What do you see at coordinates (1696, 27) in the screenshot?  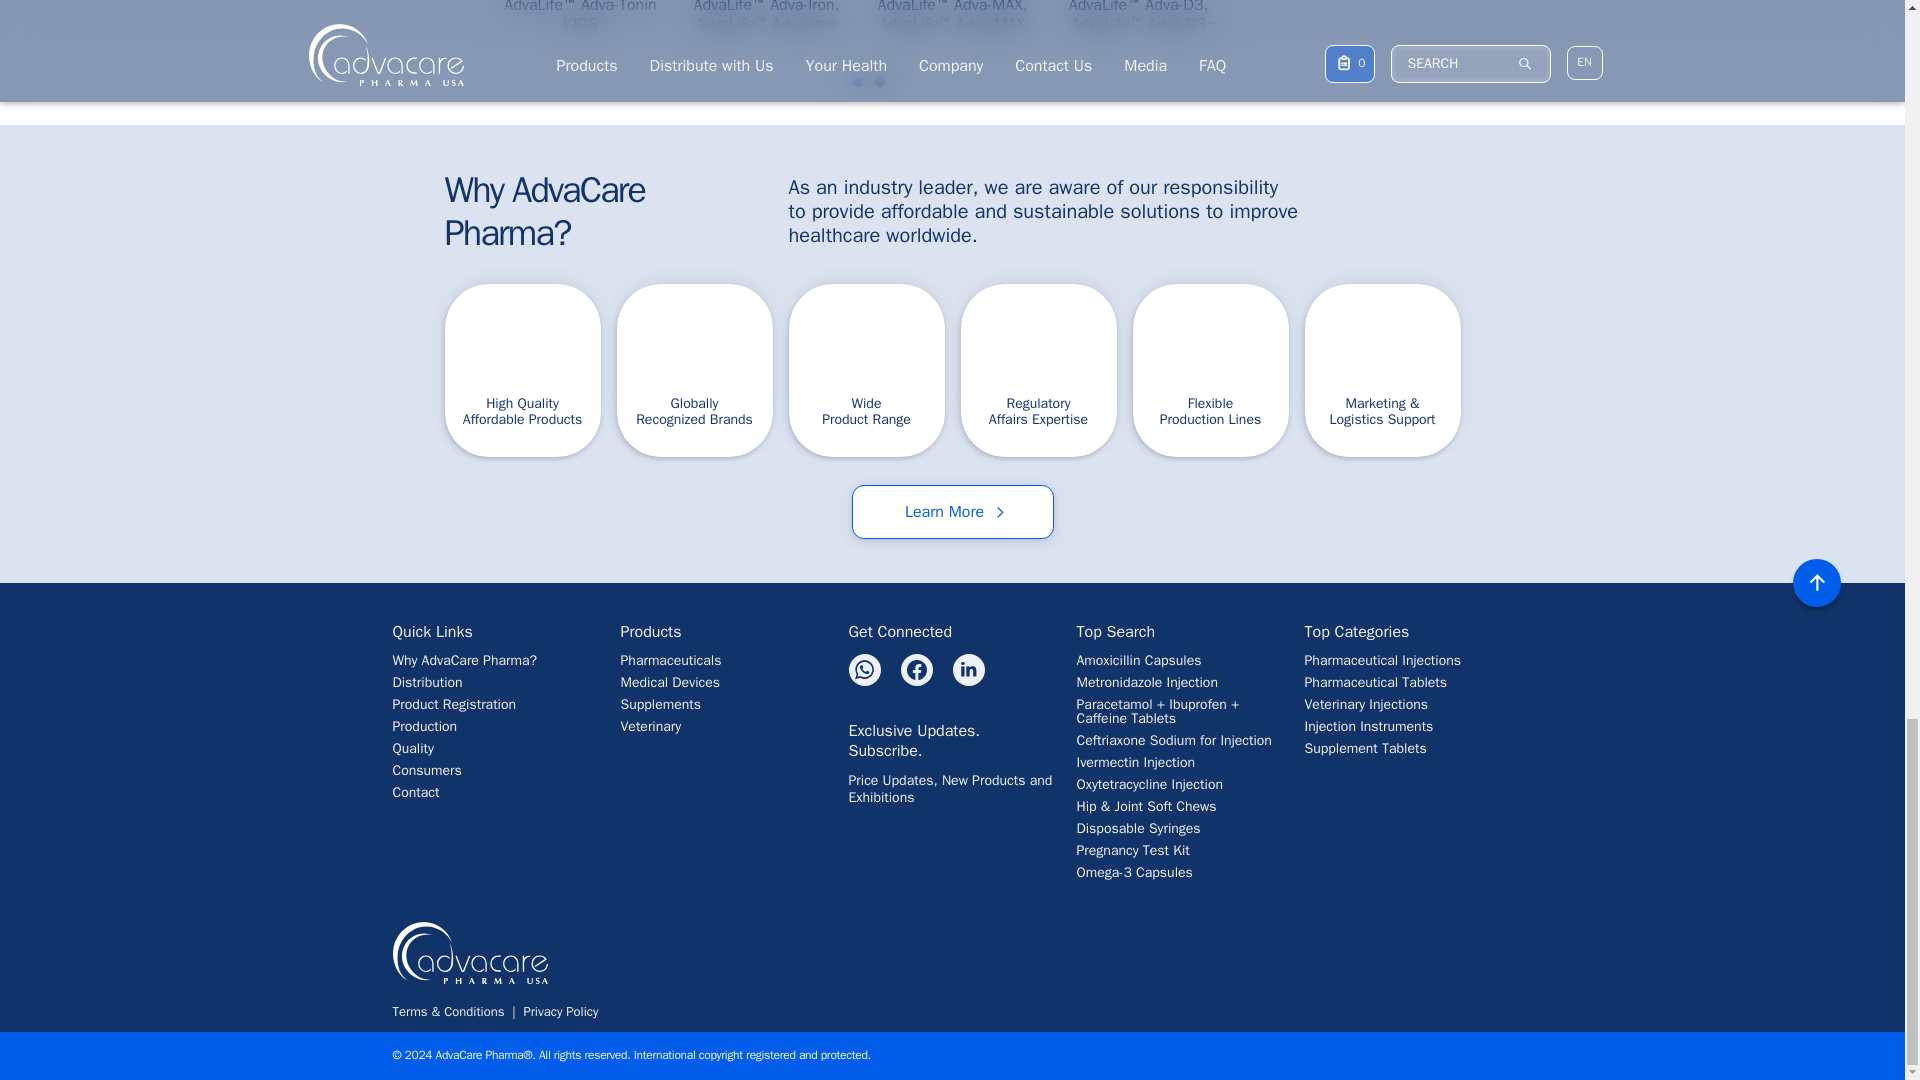 I see `Omega-3 Gummies` at bounding box center [1696, 27].